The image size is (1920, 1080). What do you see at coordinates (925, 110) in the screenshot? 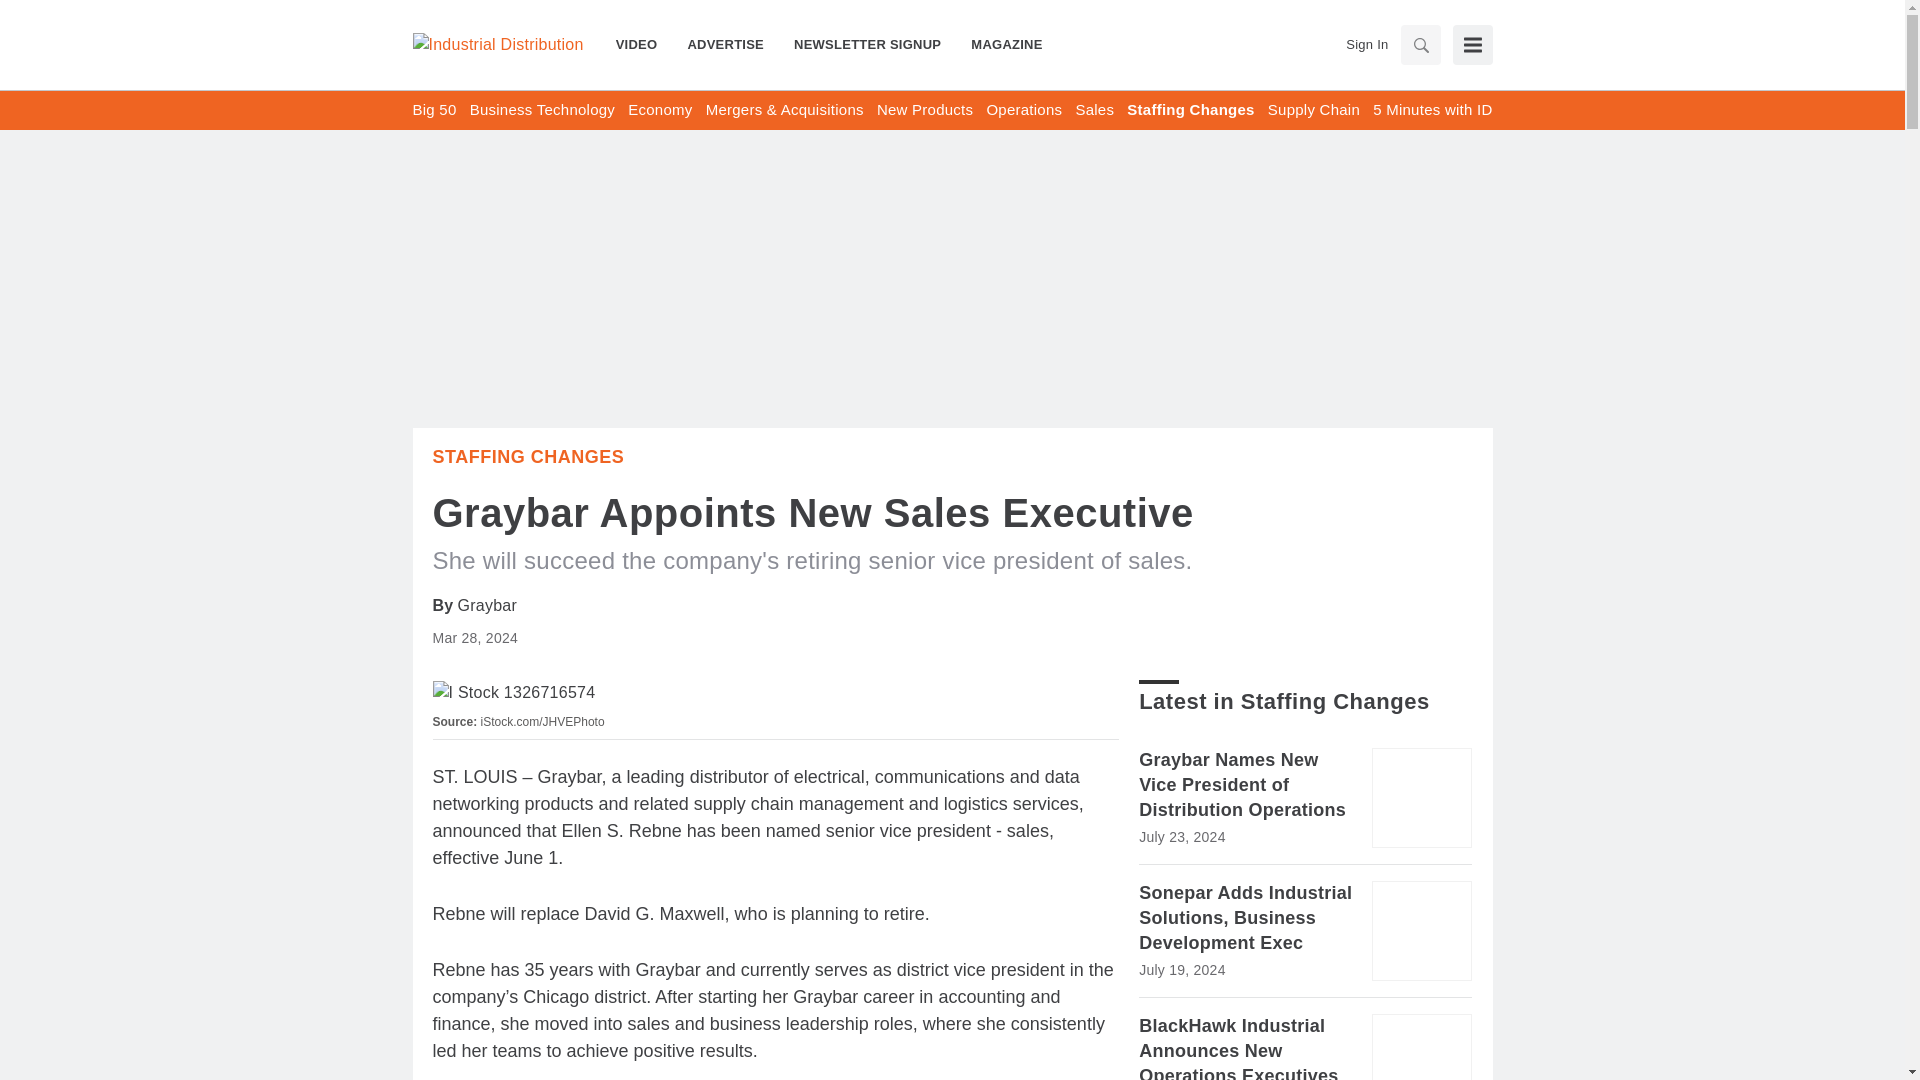
I see `New Products` at bounding box center [925, 110].